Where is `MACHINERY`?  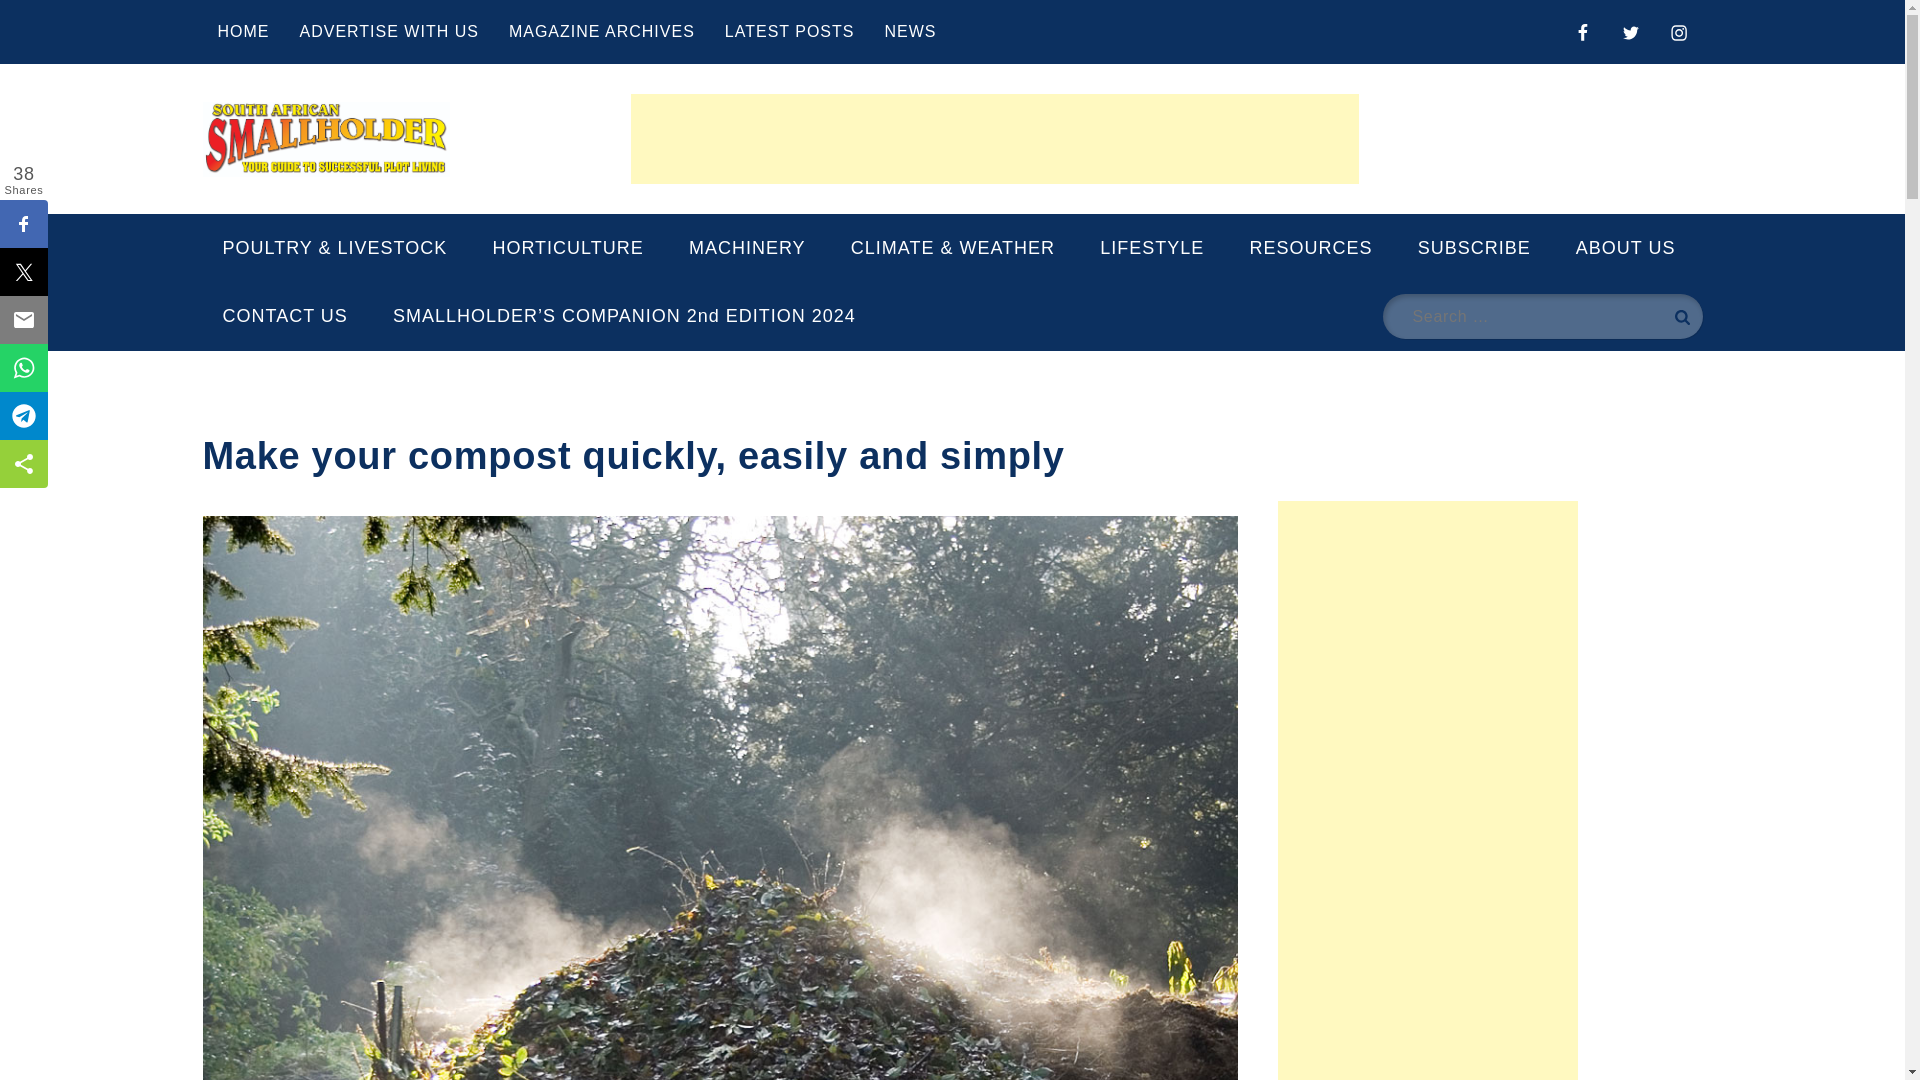
MACHINERY is located at coordinates (746, 247).